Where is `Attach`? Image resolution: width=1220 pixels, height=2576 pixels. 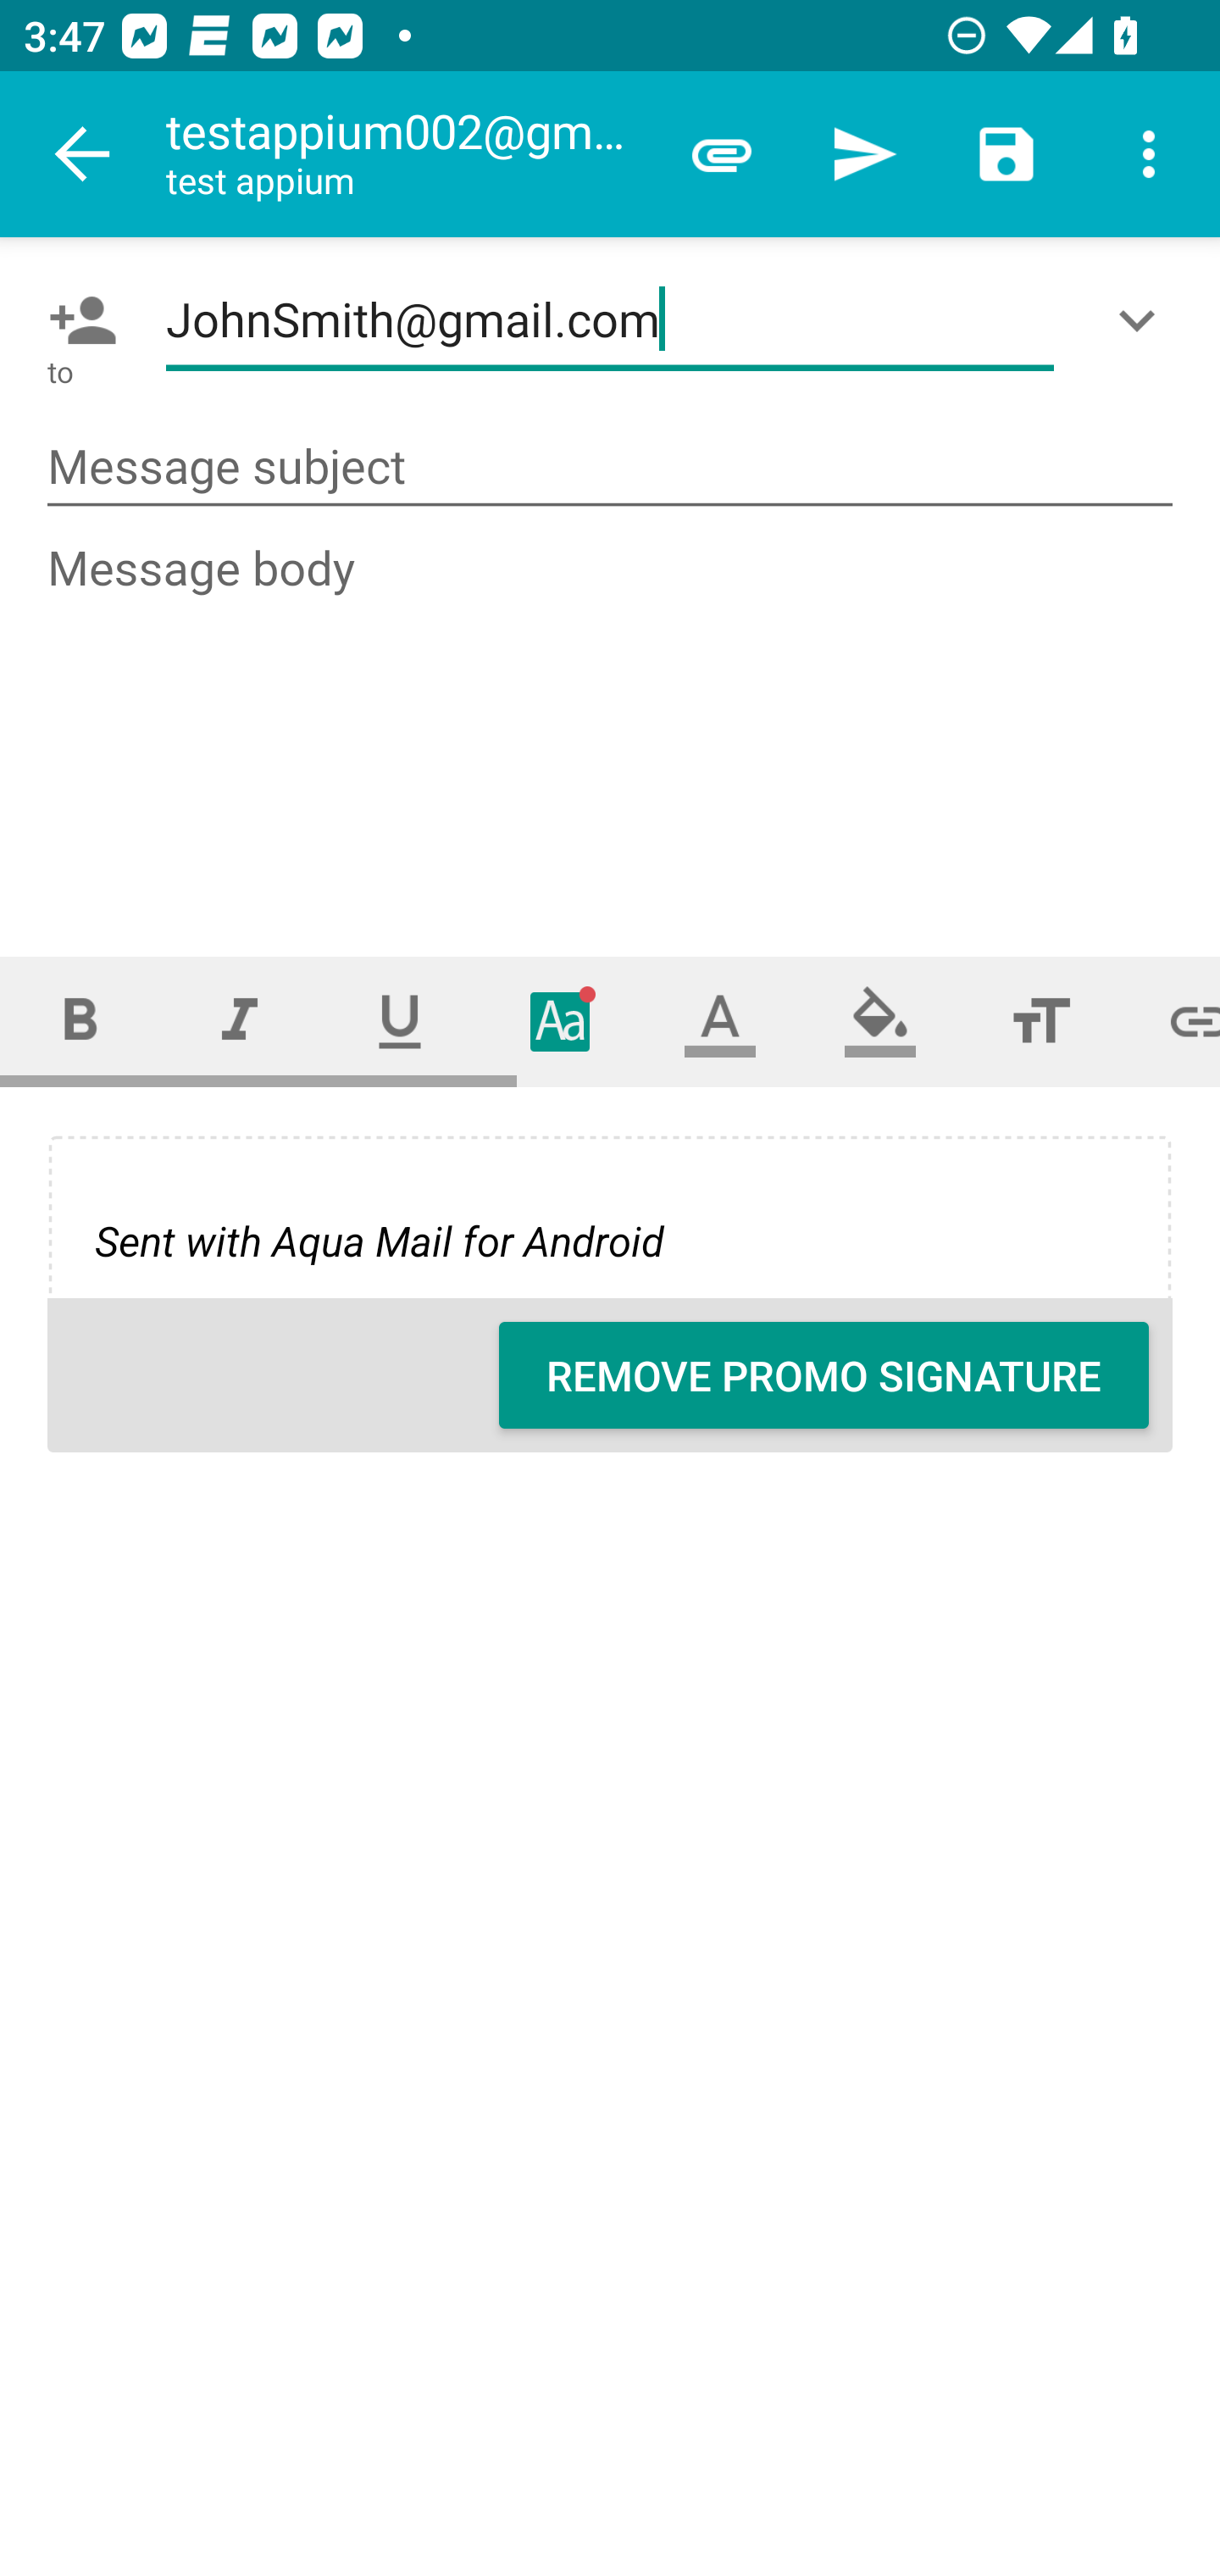
Attach is located at coordinates (722, 154).